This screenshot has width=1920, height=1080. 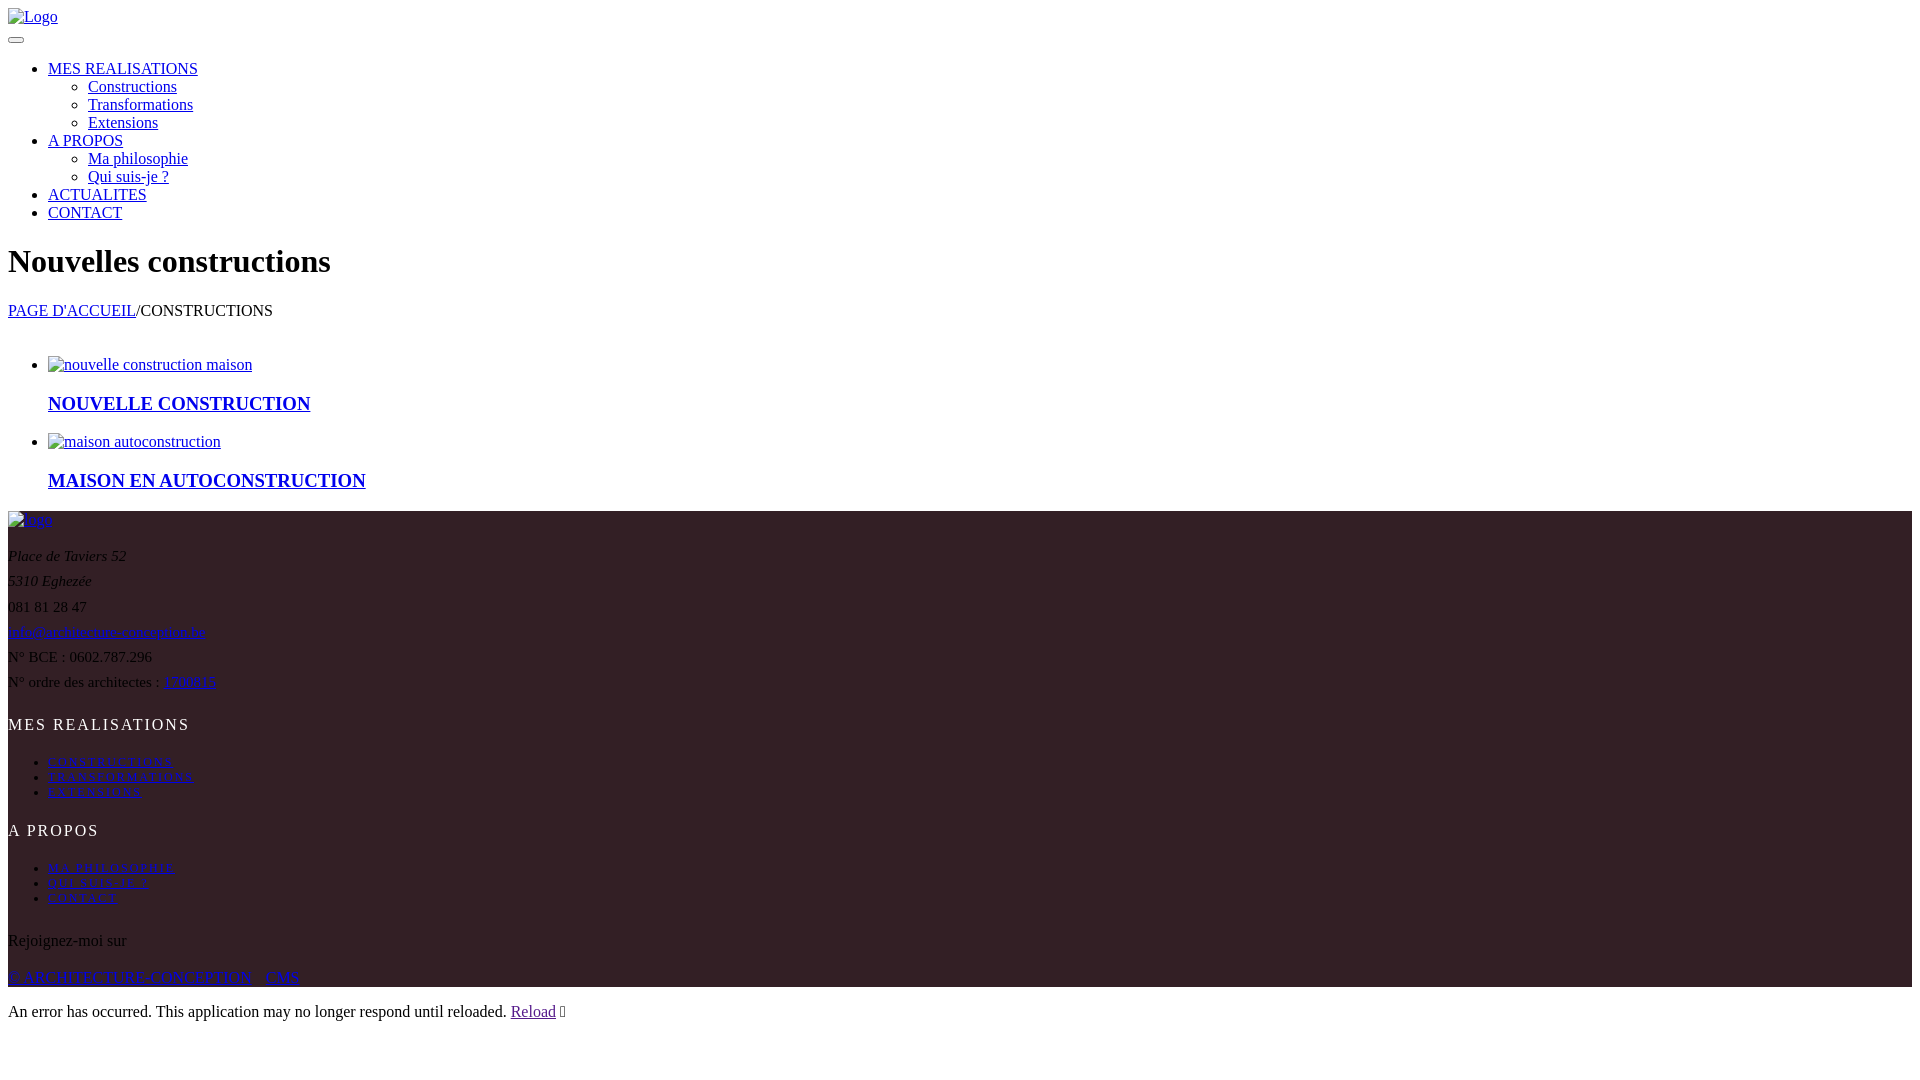 What do you see at coordinates (1000, 159) in the screenshot?
I see `Ma philosophie` at bounding box center [1000, 159].